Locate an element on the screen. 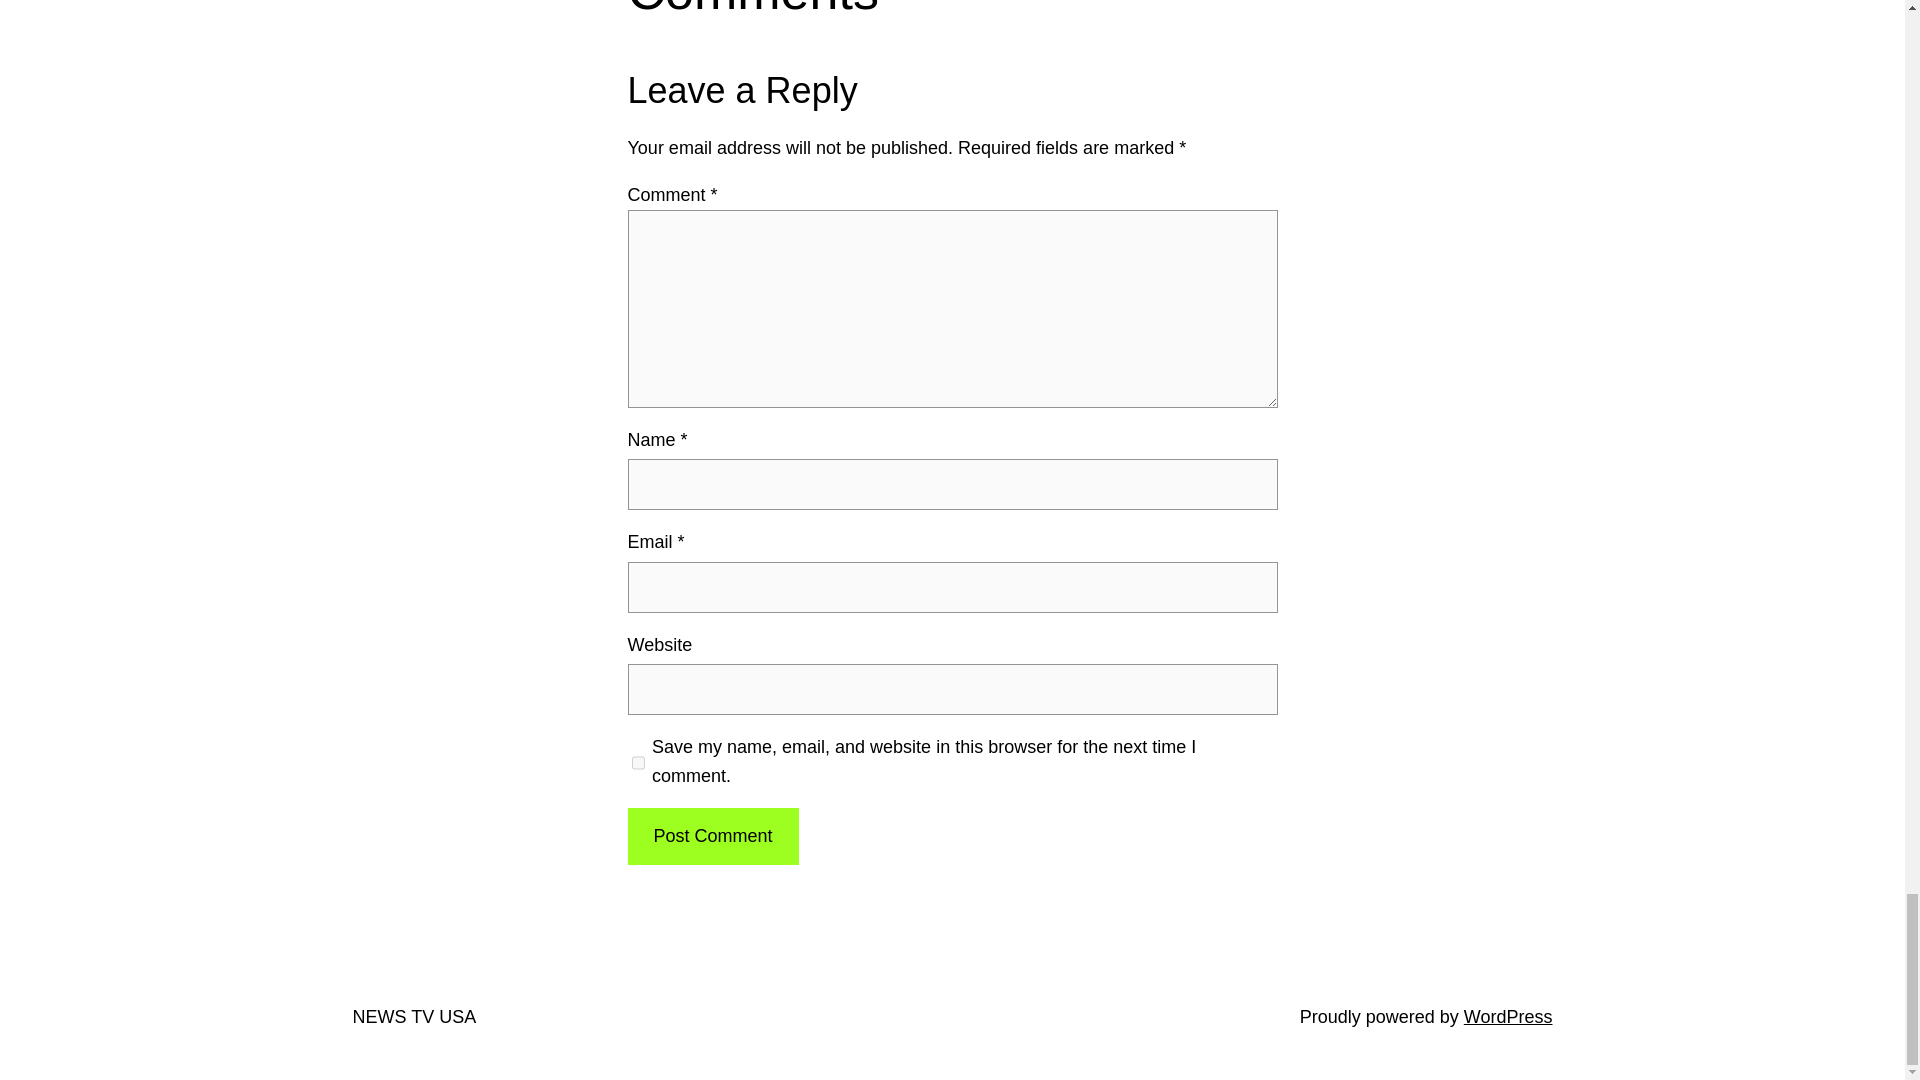 This screenshot has width=1920, height=1080. Post Comment is located at coordinates (712, 836).